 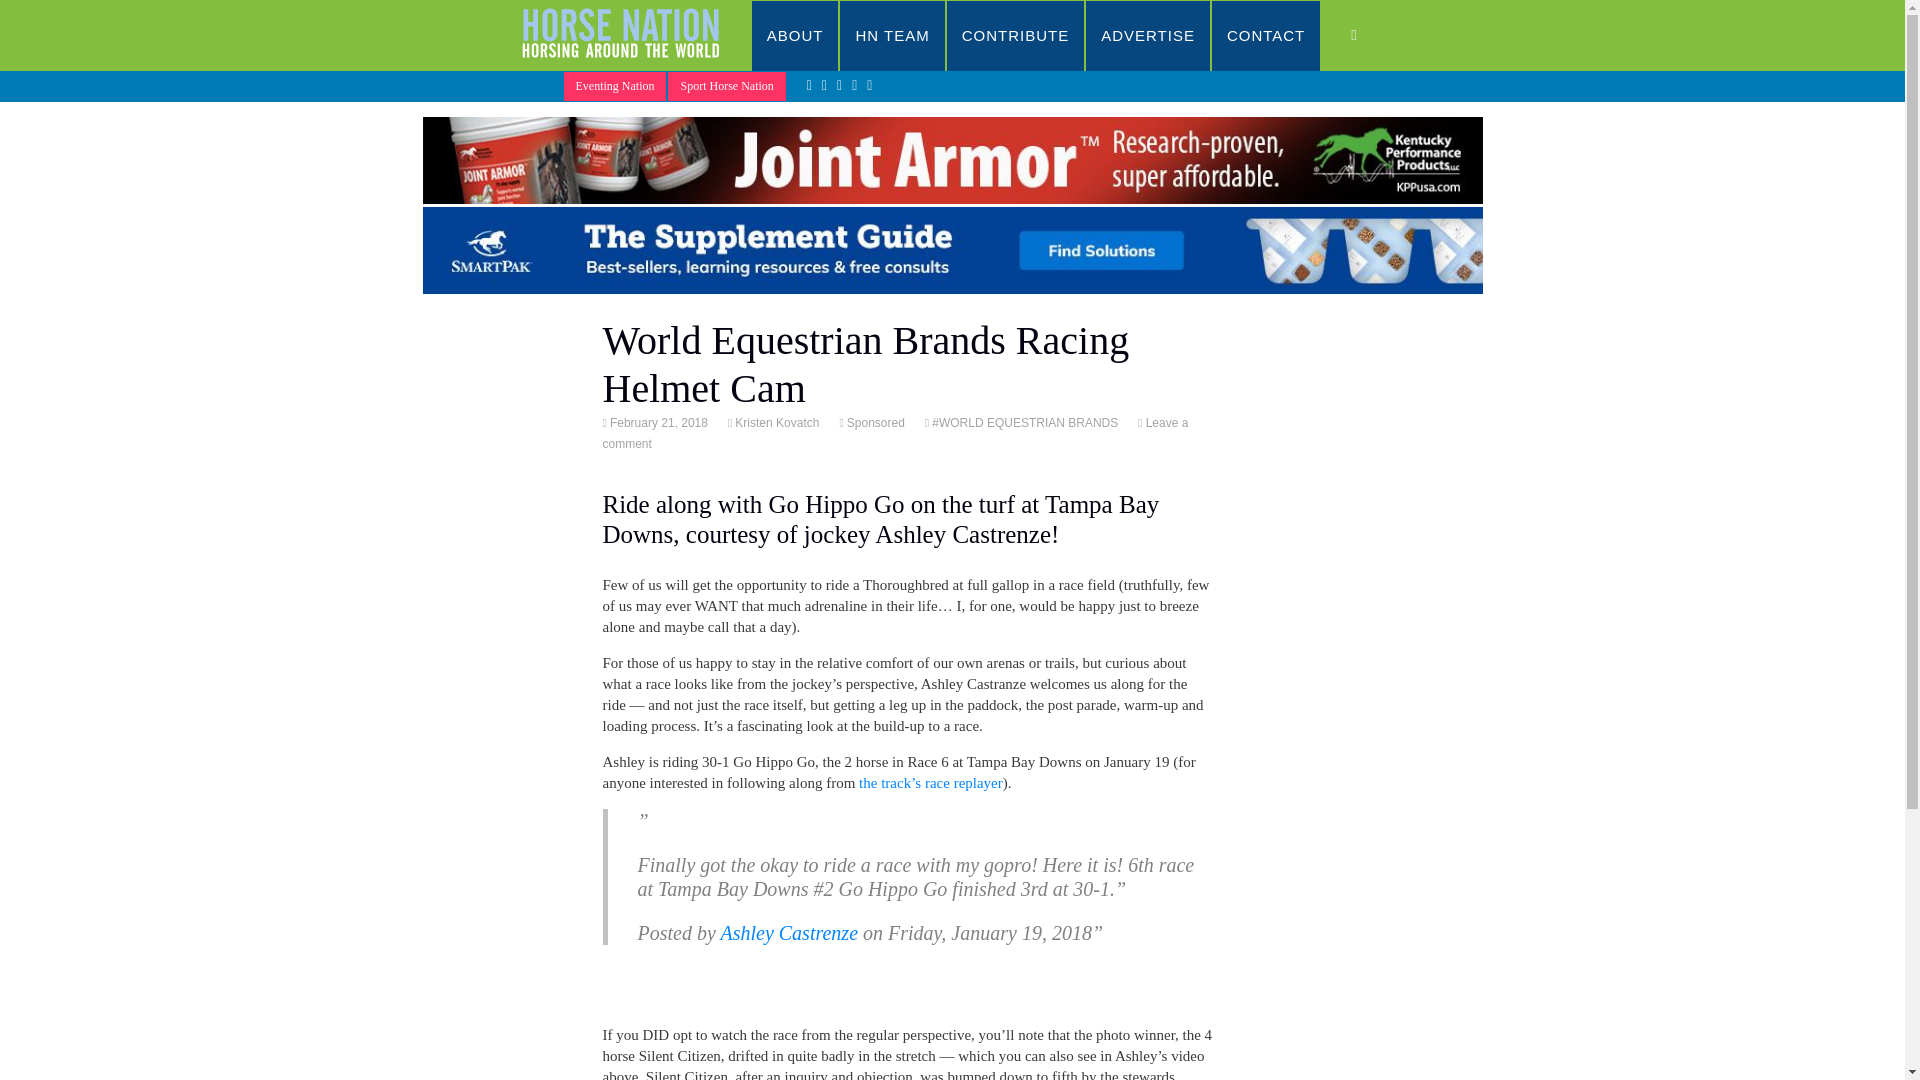 What do you see at coordinates (796, 36) in the screenshot?
I see `ABOUT` at bounding box center [796, 36].